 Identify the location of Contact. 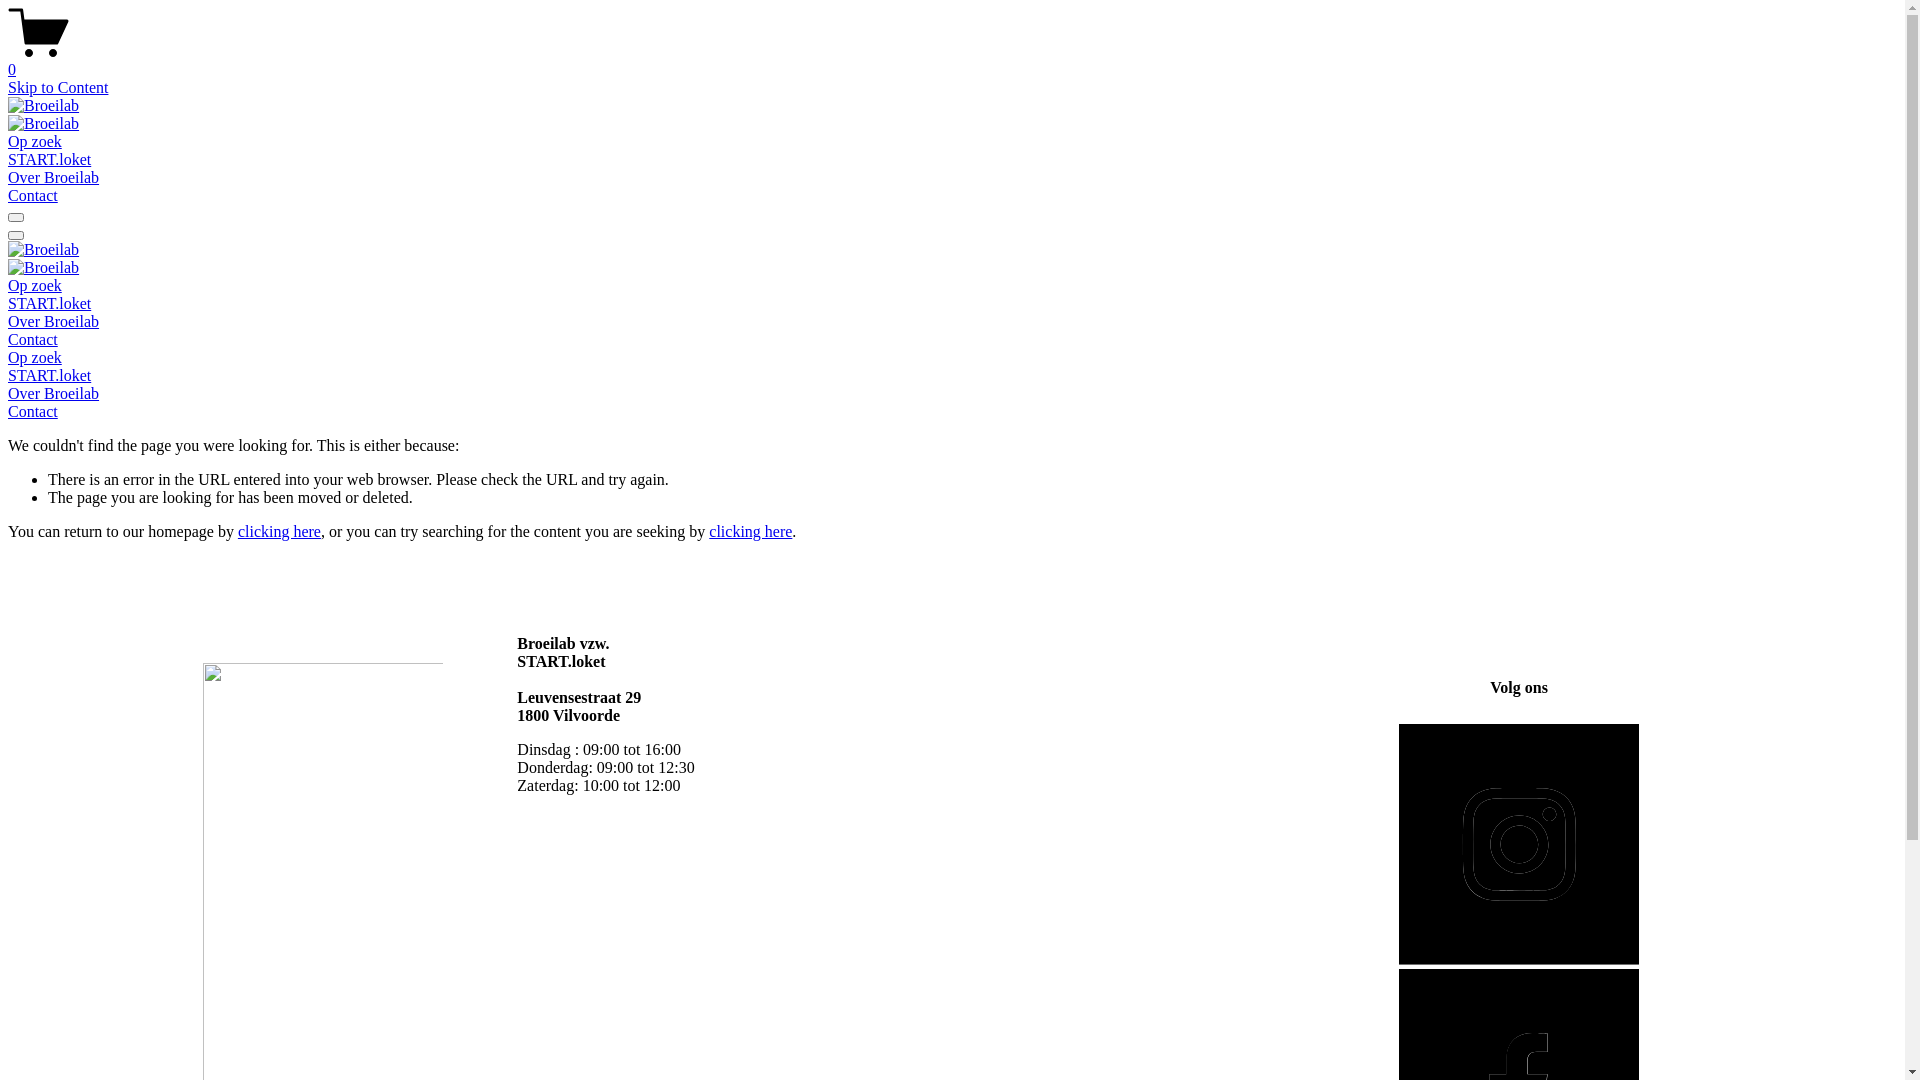
(952, 412).